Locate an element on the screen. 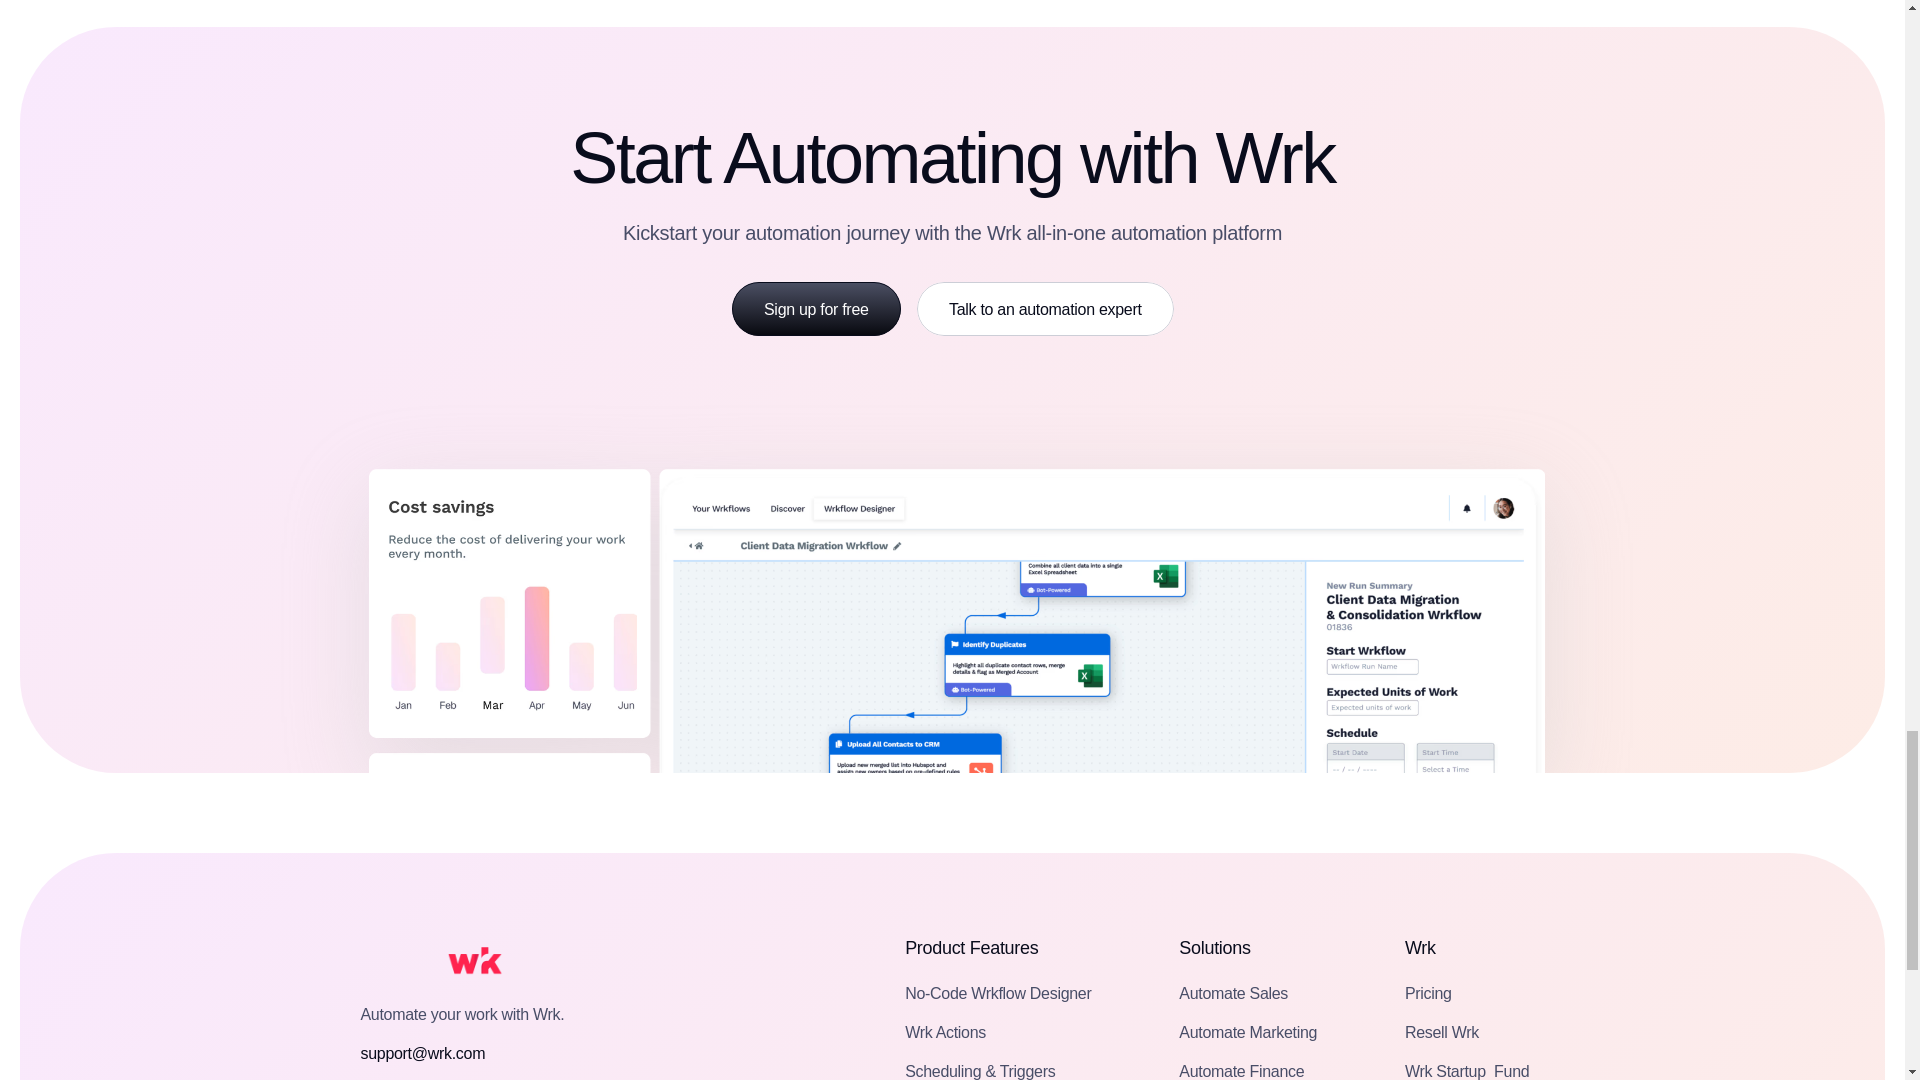  Pricing is located at coordinates (1428, 992).